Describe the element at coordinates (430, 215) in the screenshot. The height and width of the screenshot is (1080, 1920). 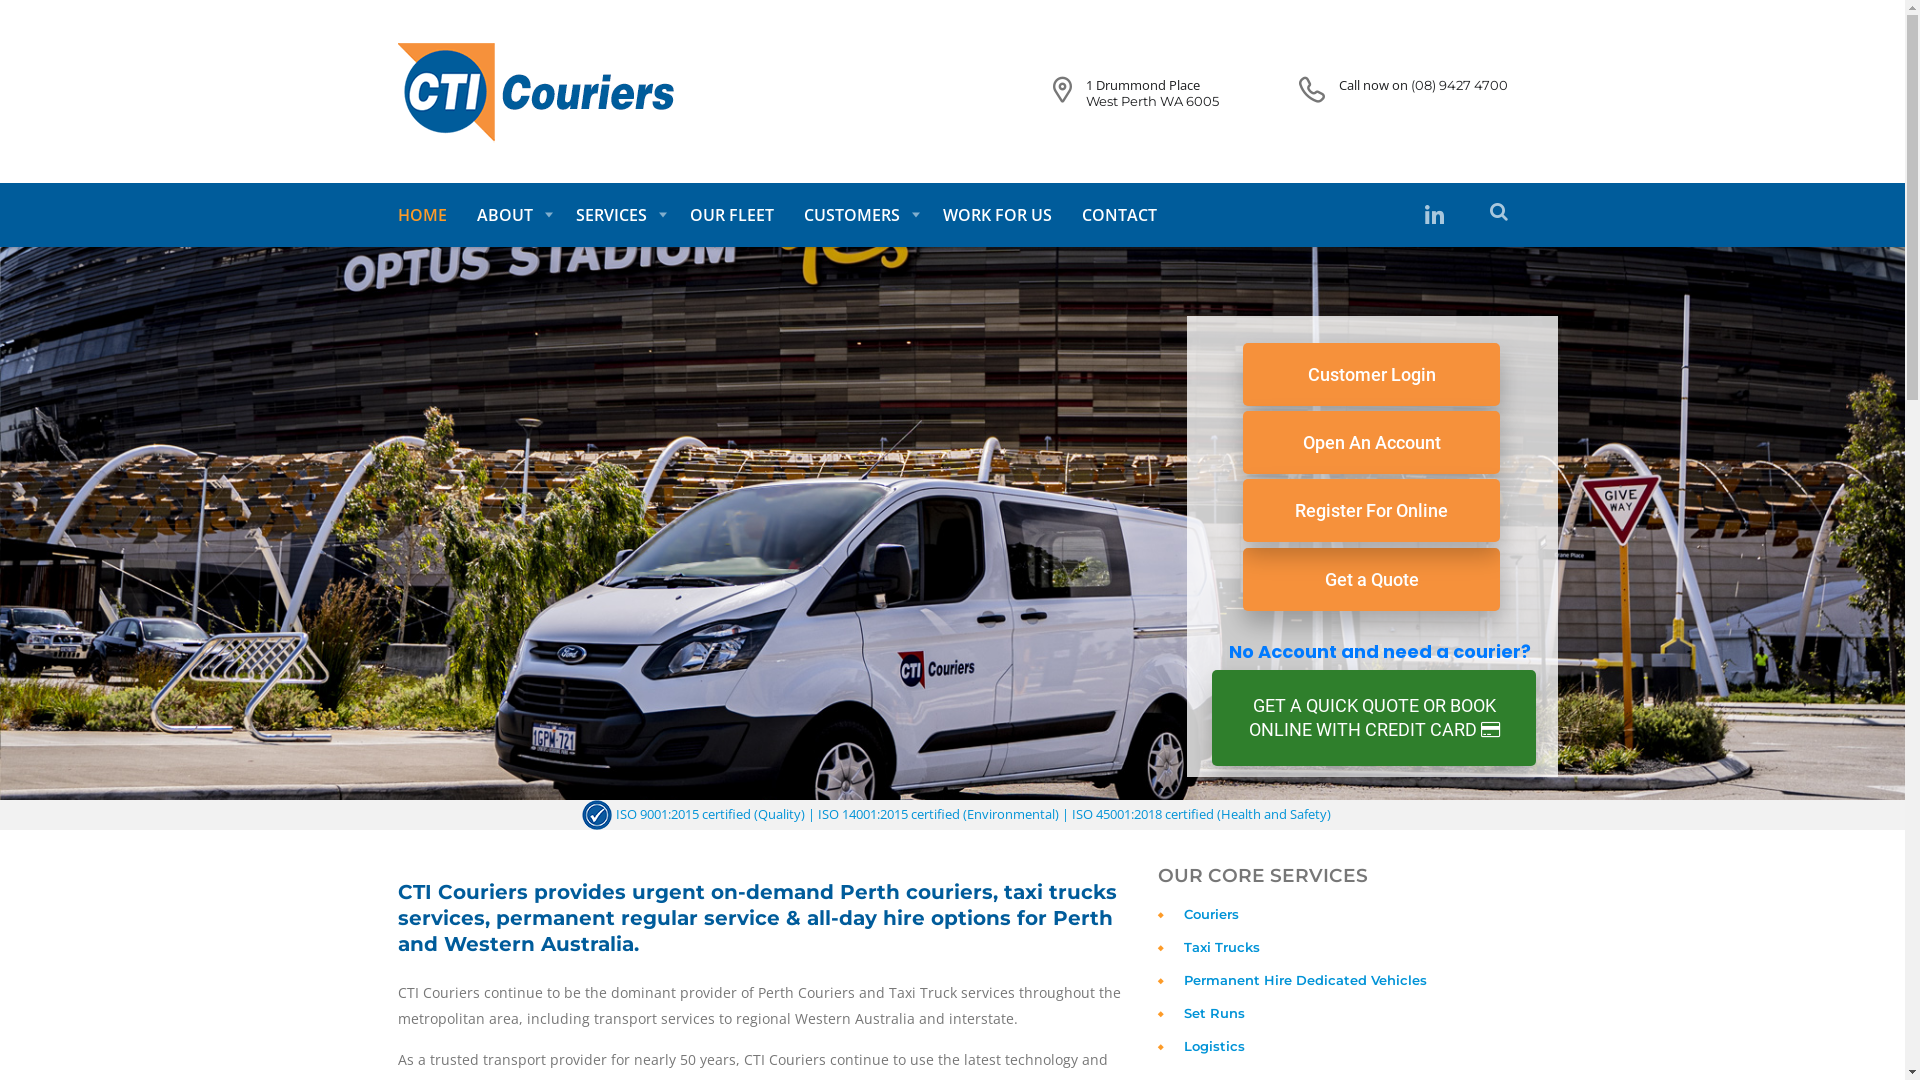
I see `HOME` at that location.